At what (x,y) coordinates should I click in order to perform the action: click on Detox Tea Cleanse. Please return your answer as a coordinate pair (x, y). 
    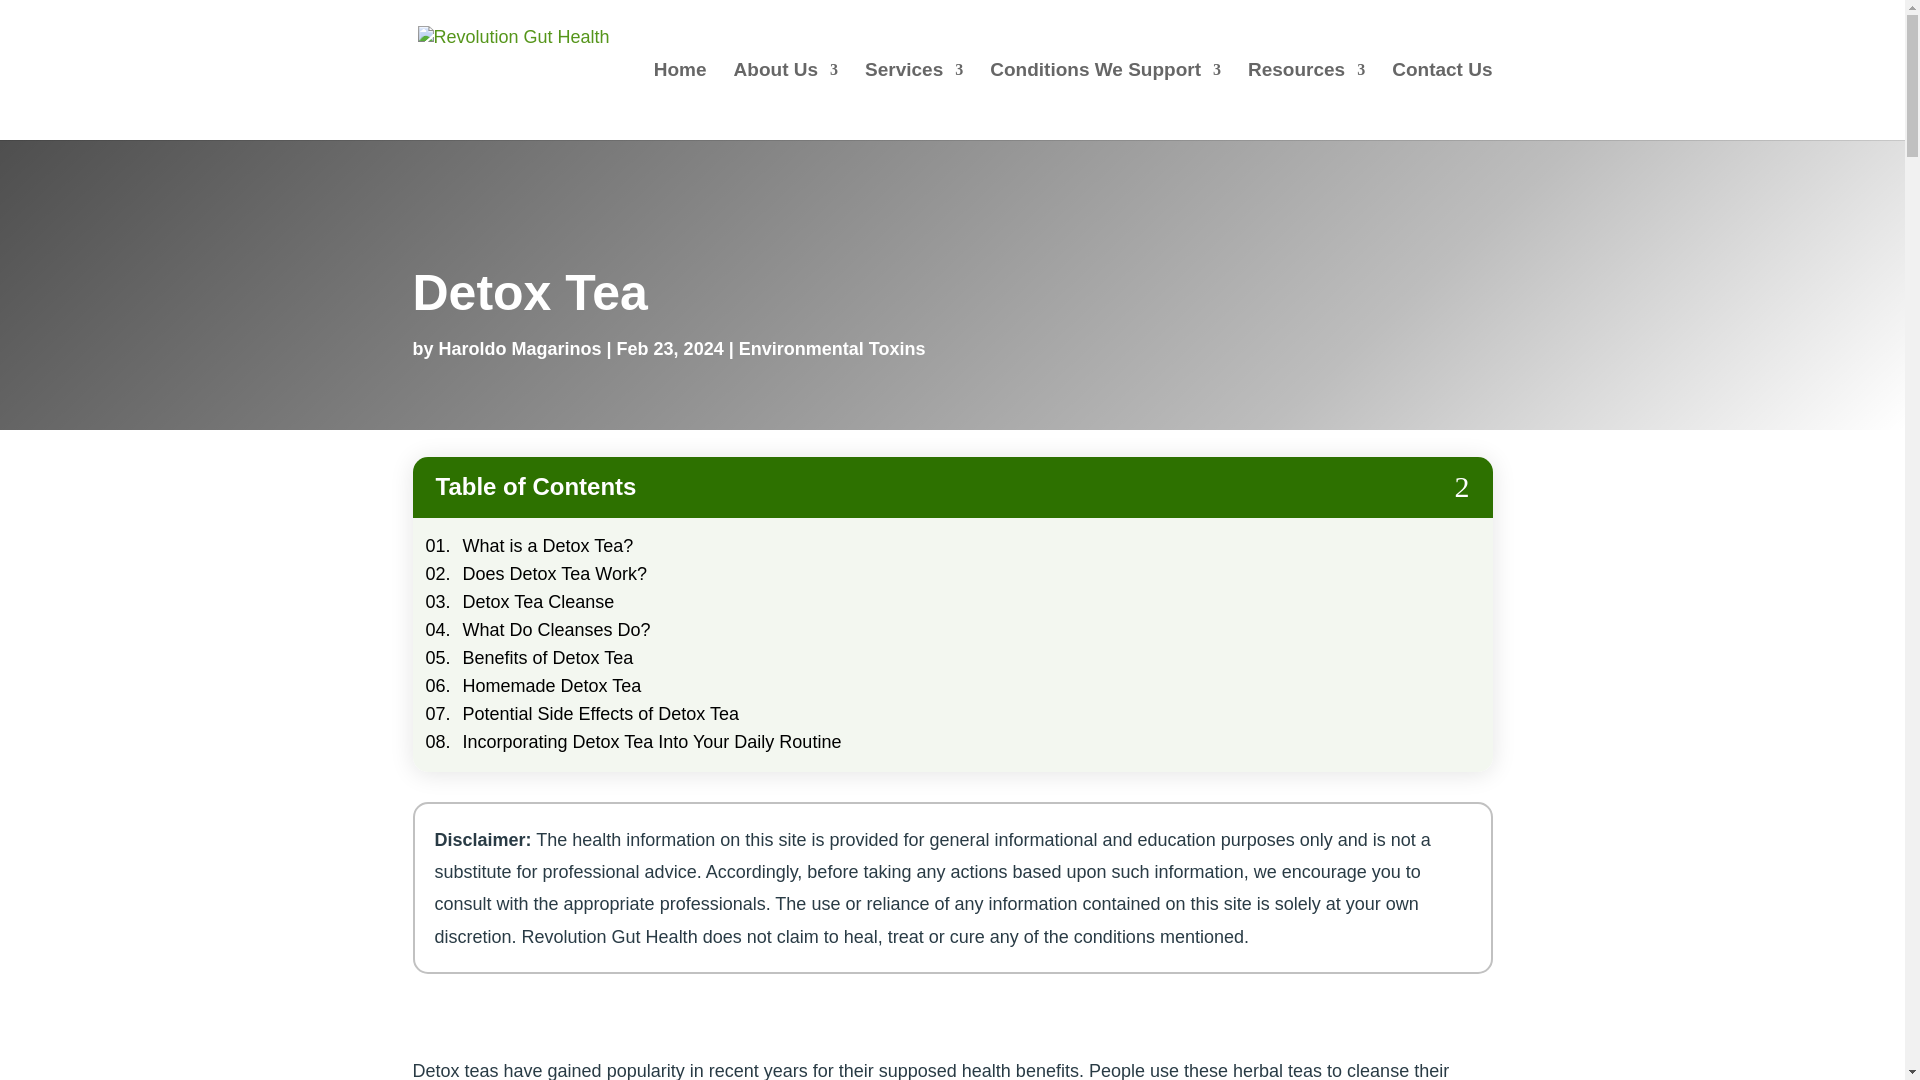
    Looking at the image, I should click on (538, 602).